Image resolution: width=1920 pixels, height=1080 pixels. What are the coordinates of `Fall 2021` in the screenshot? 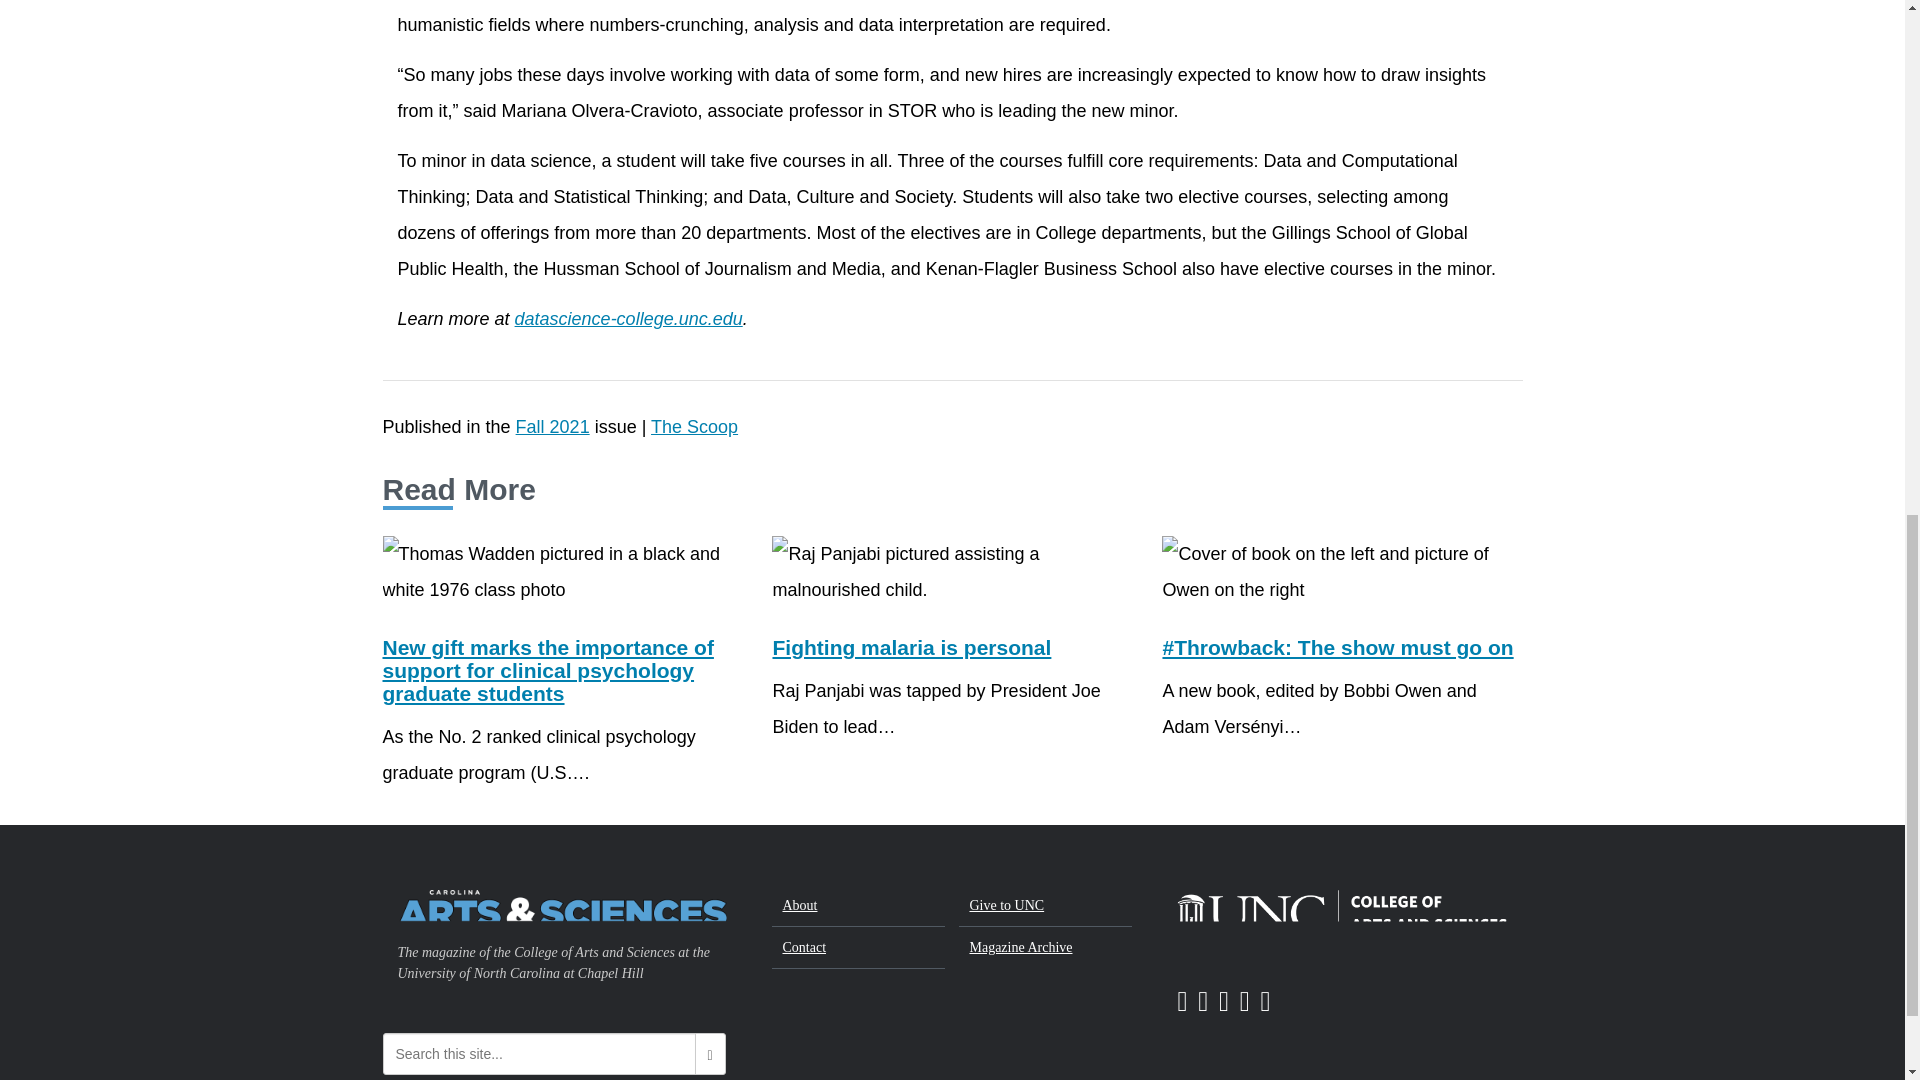 It's located at (552, 426).